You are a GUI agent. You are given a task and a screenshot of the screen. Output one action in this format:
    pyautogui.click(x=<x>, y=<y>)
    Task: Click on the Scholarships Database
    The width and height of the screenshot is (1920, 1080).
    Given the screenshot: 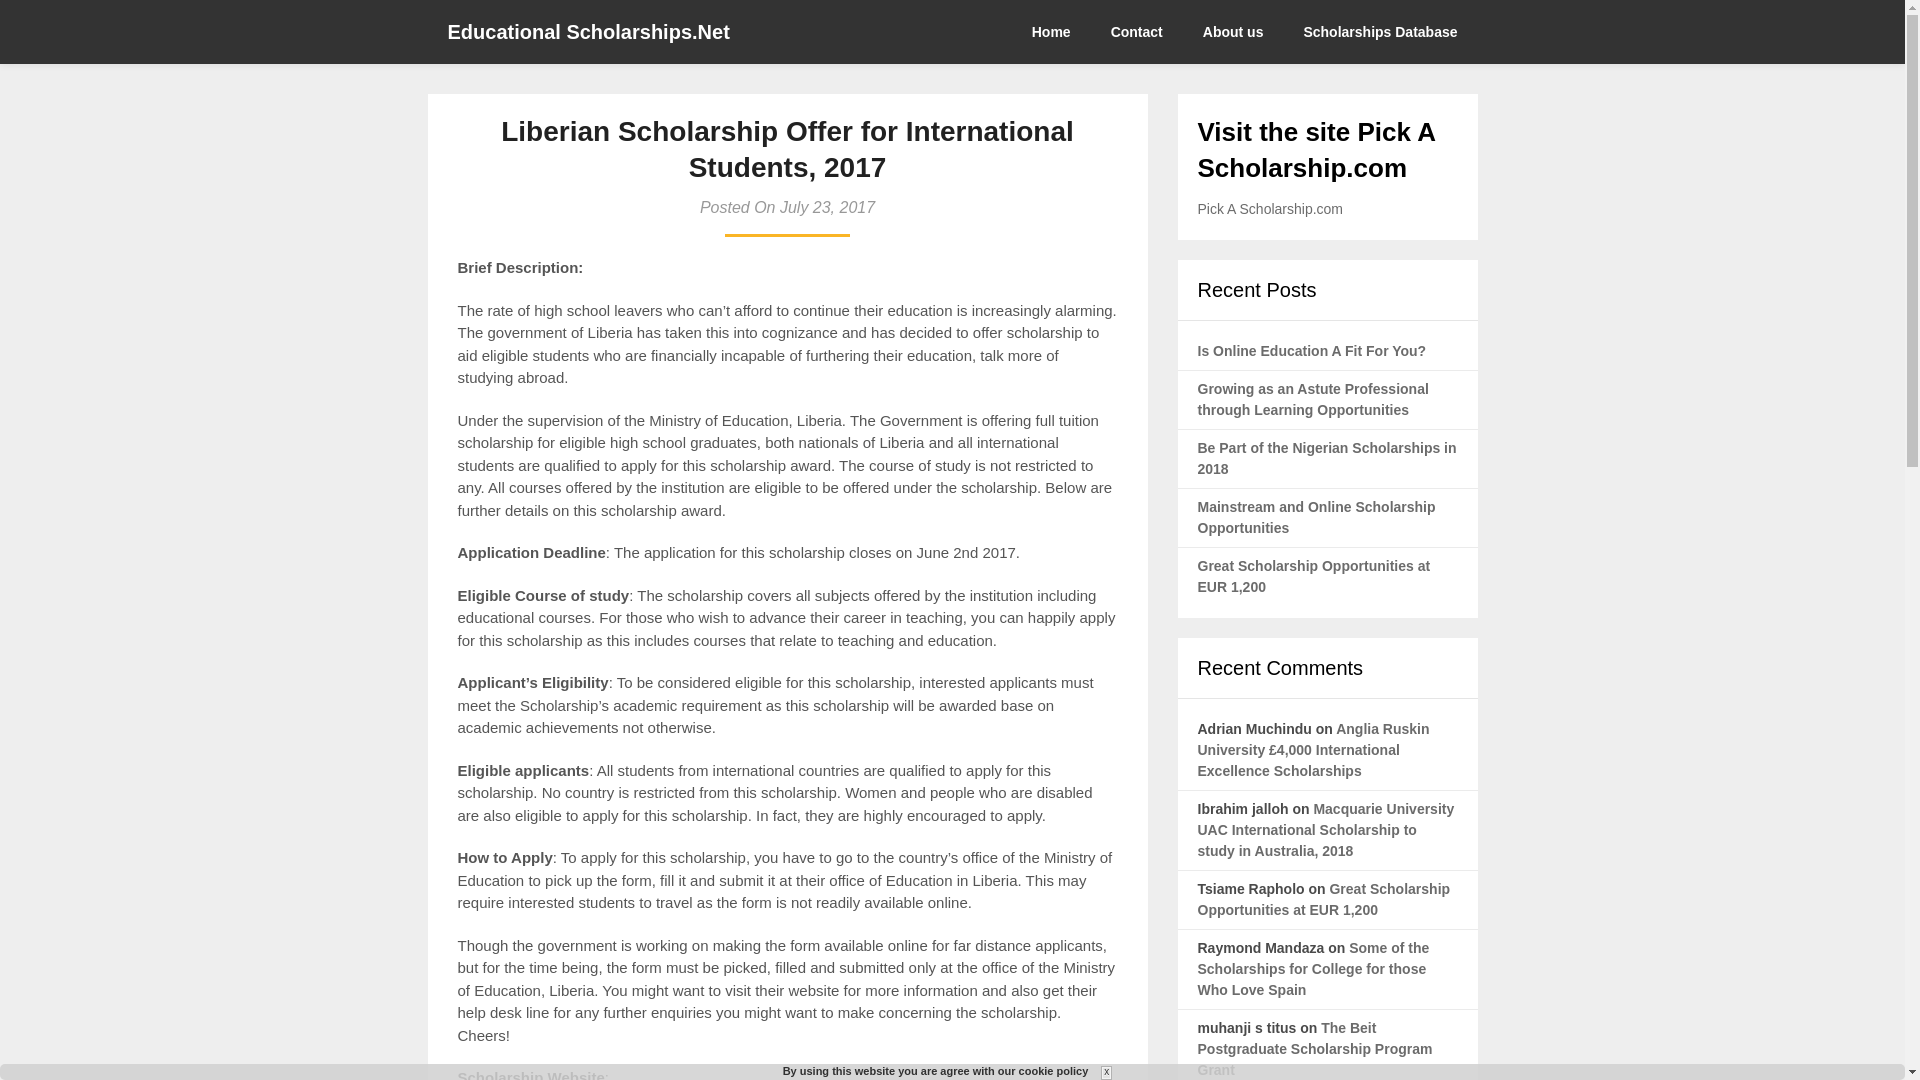 What is the action you would take?
    pyautogui.click(x=1379, y=32)
    